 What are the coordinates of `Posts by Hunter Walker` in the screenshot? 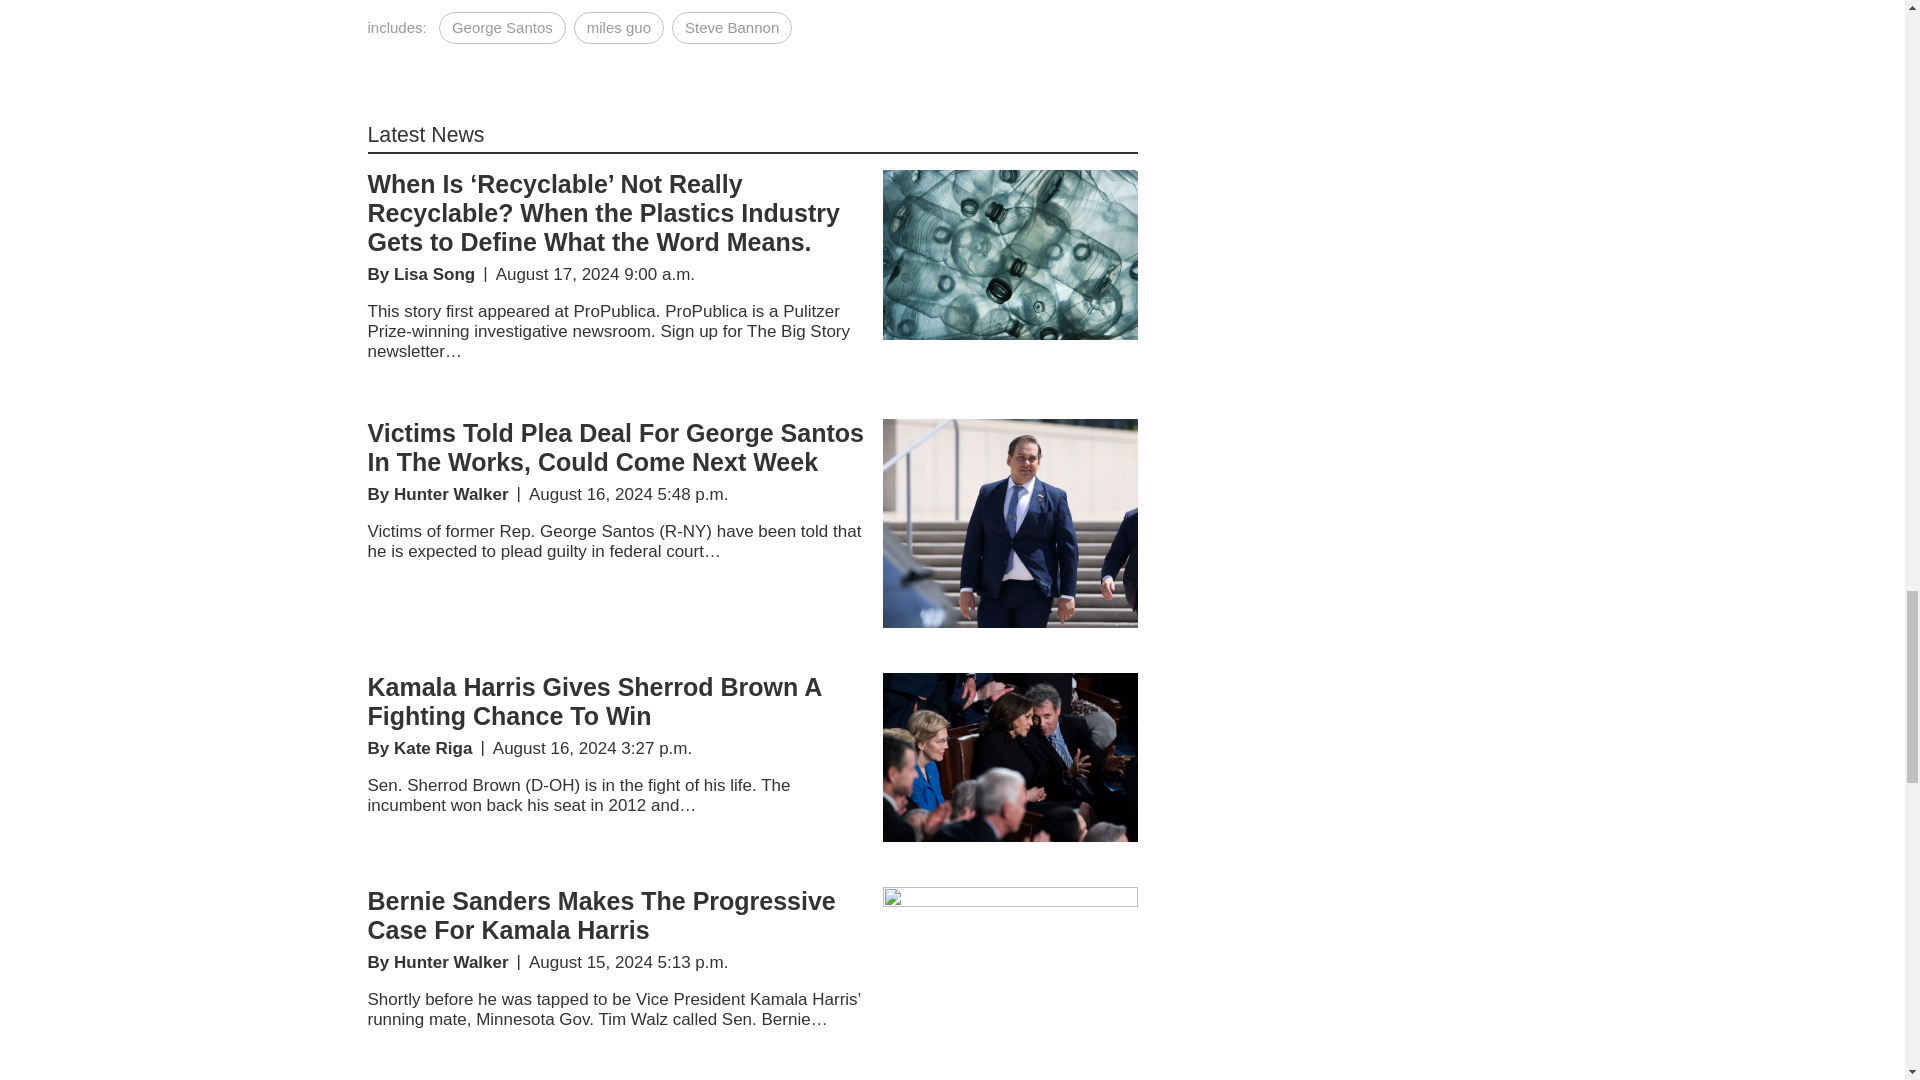 It's located at (450, 962).